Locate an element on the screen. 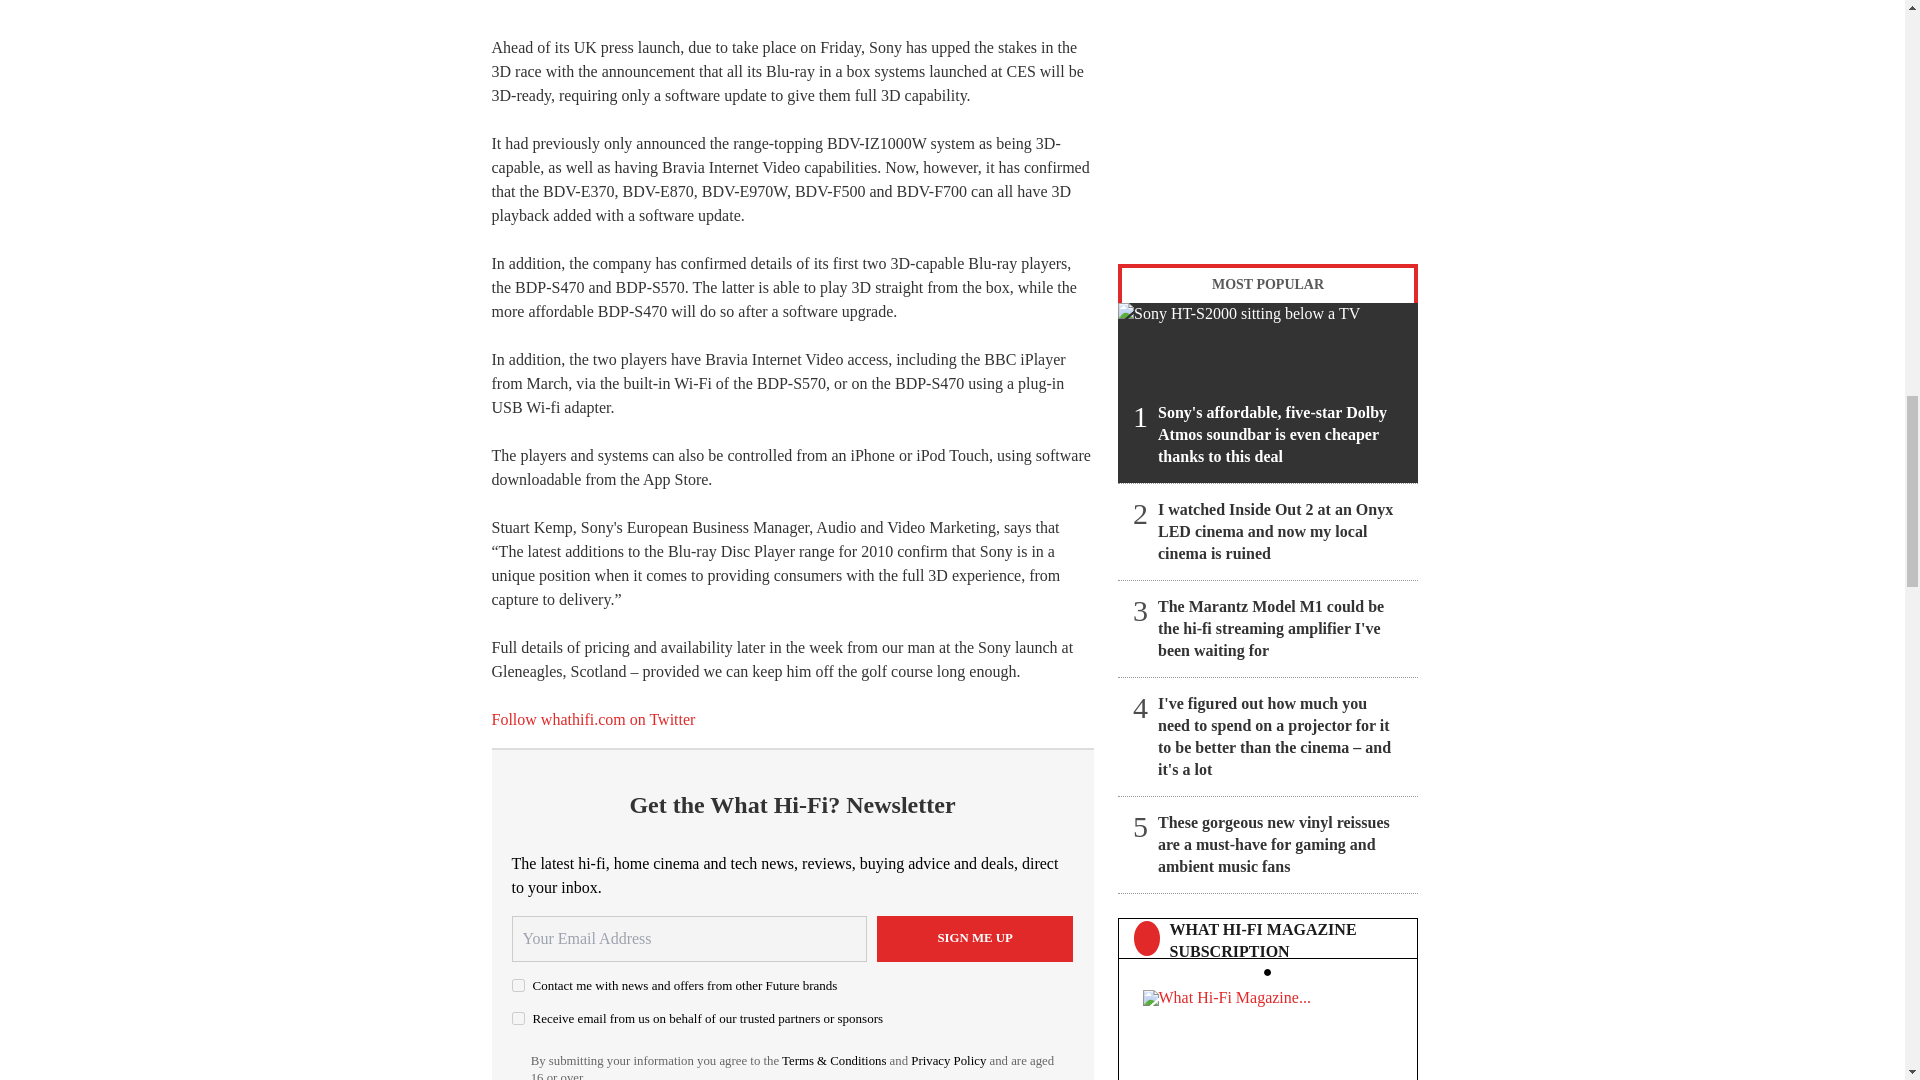 The image size is (1920, 1080). Sign me up is located at coordinates (975, 938).